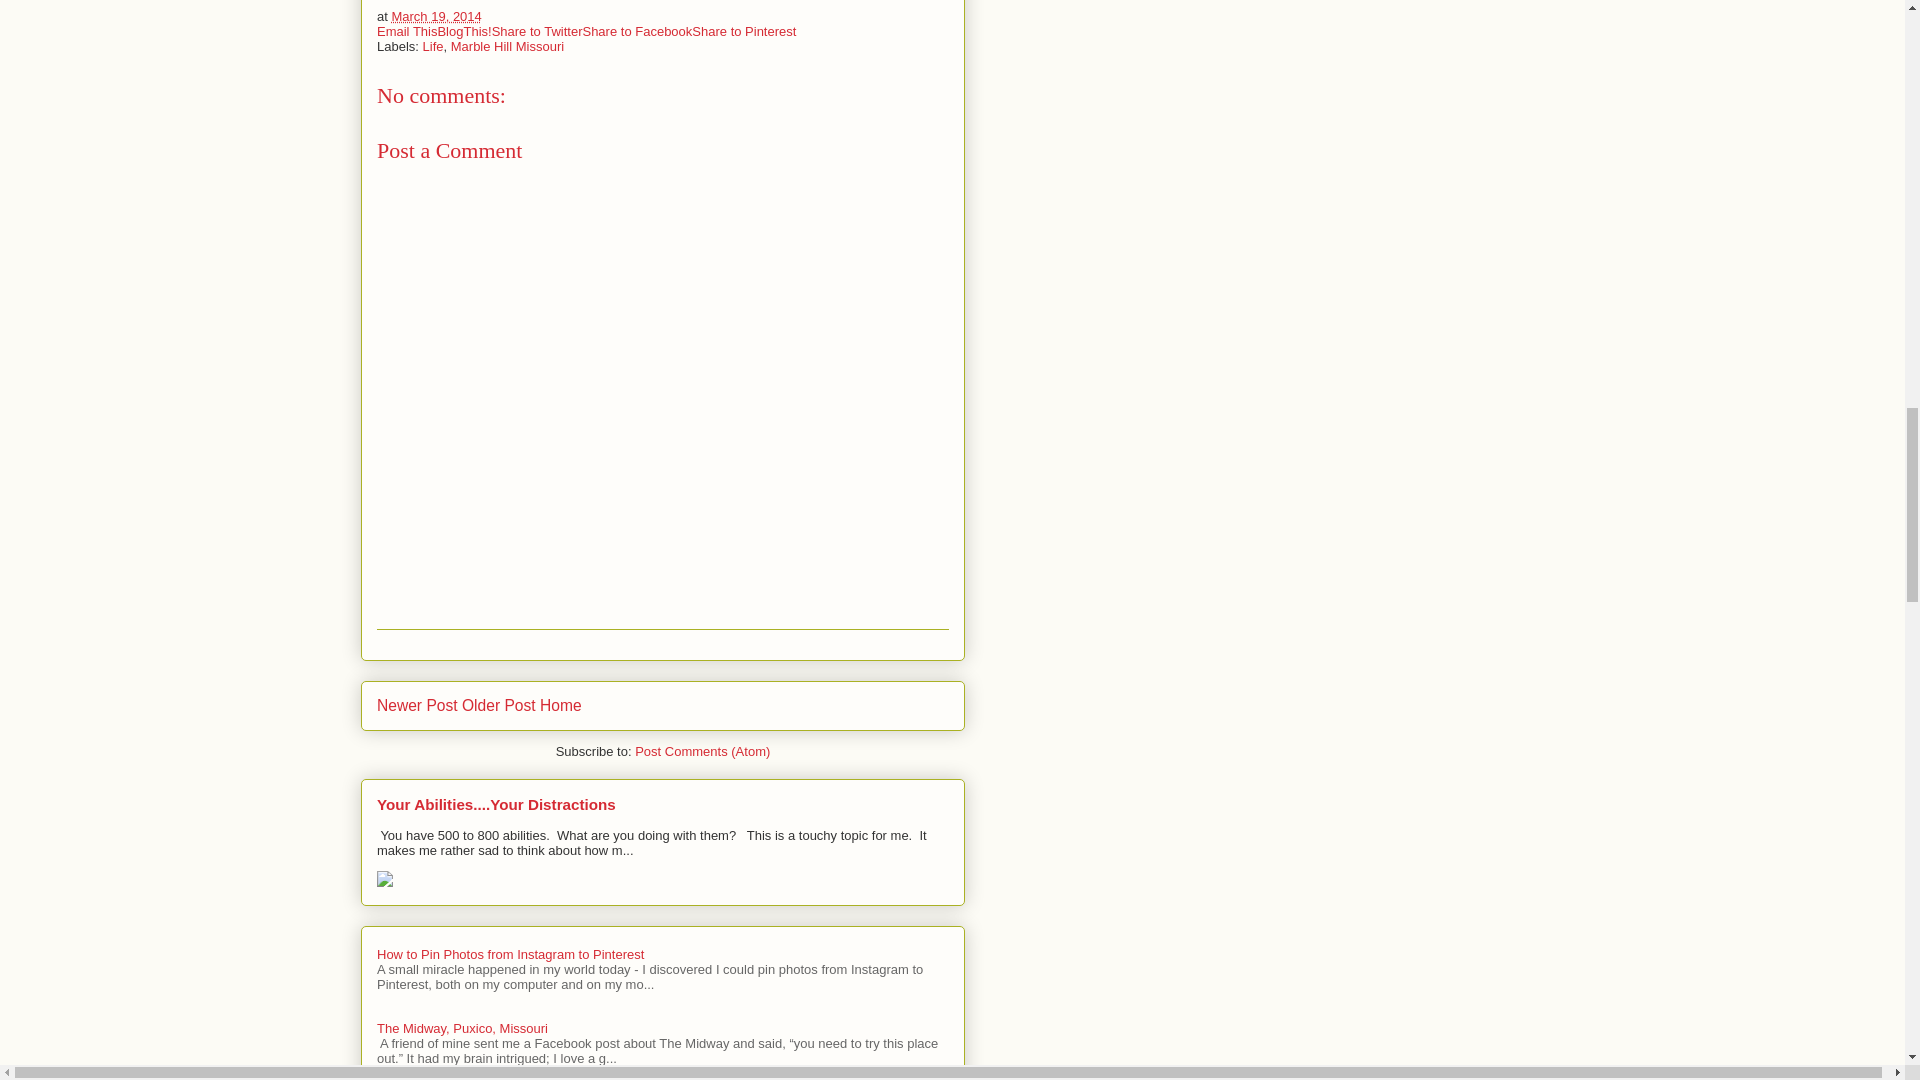 The image size is (1920, 1080). I want to click on Share to Pinterest, so click(744, 30).